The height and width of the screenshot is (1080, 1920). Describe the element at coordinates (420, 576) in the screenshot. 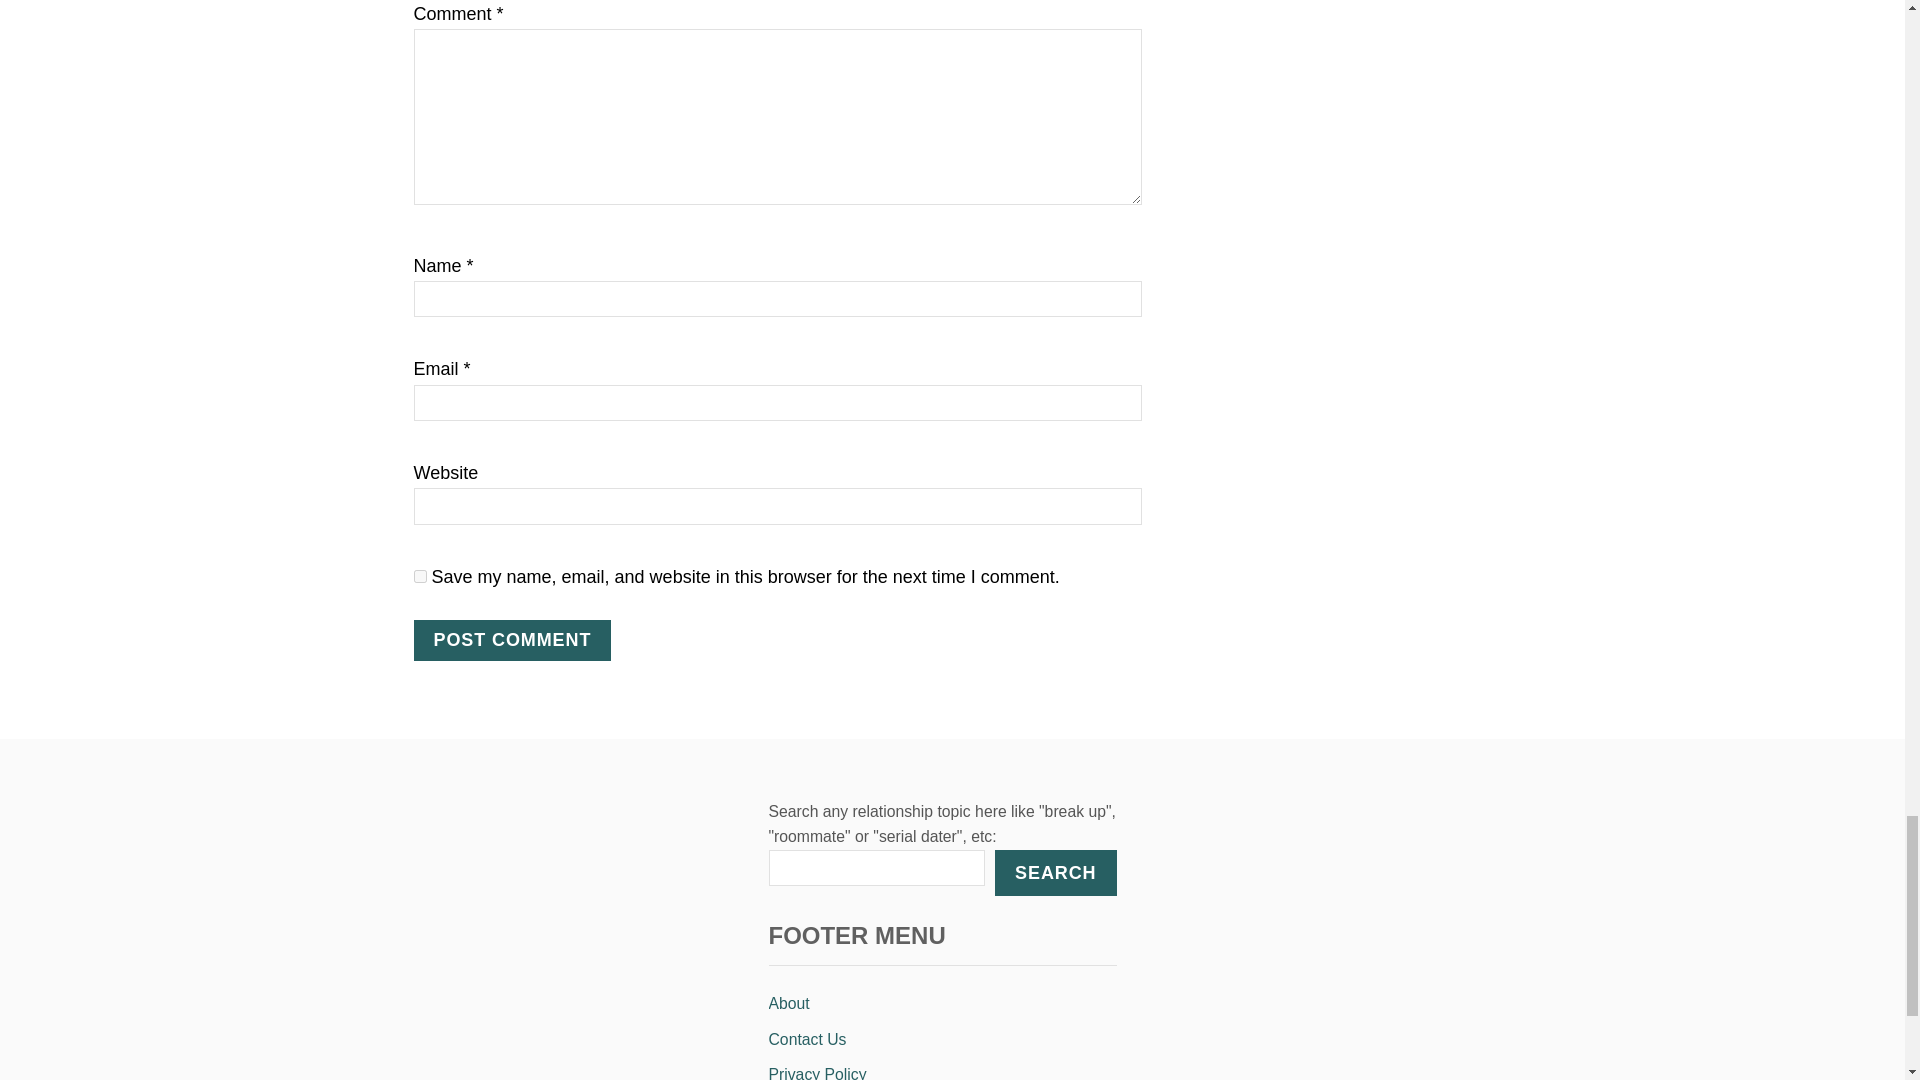

I see `yes` at that location.